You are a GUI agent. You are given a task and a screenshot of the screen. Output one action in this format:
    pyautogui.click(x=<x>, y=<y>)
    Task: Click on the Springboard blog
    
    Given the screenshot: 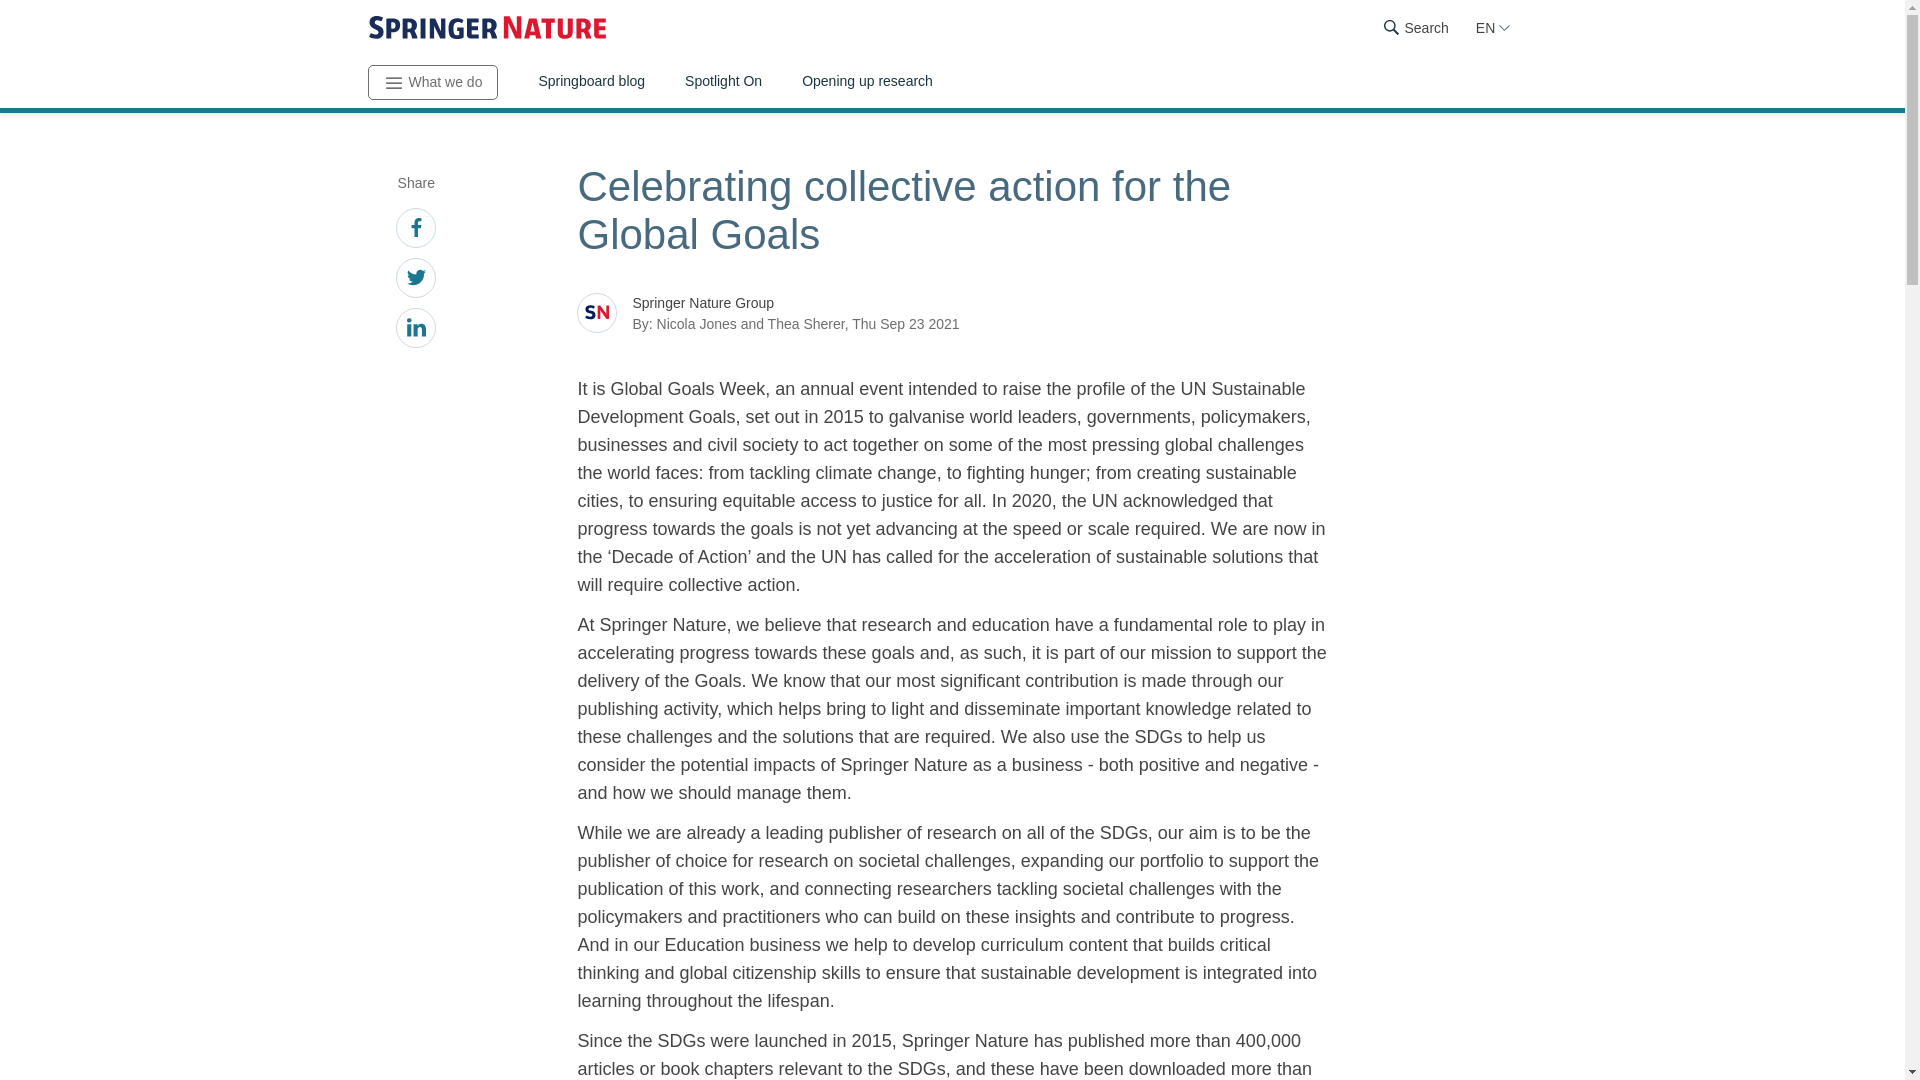 What is the action you would take?
    pyautogui.click(x=591, y=83)
    